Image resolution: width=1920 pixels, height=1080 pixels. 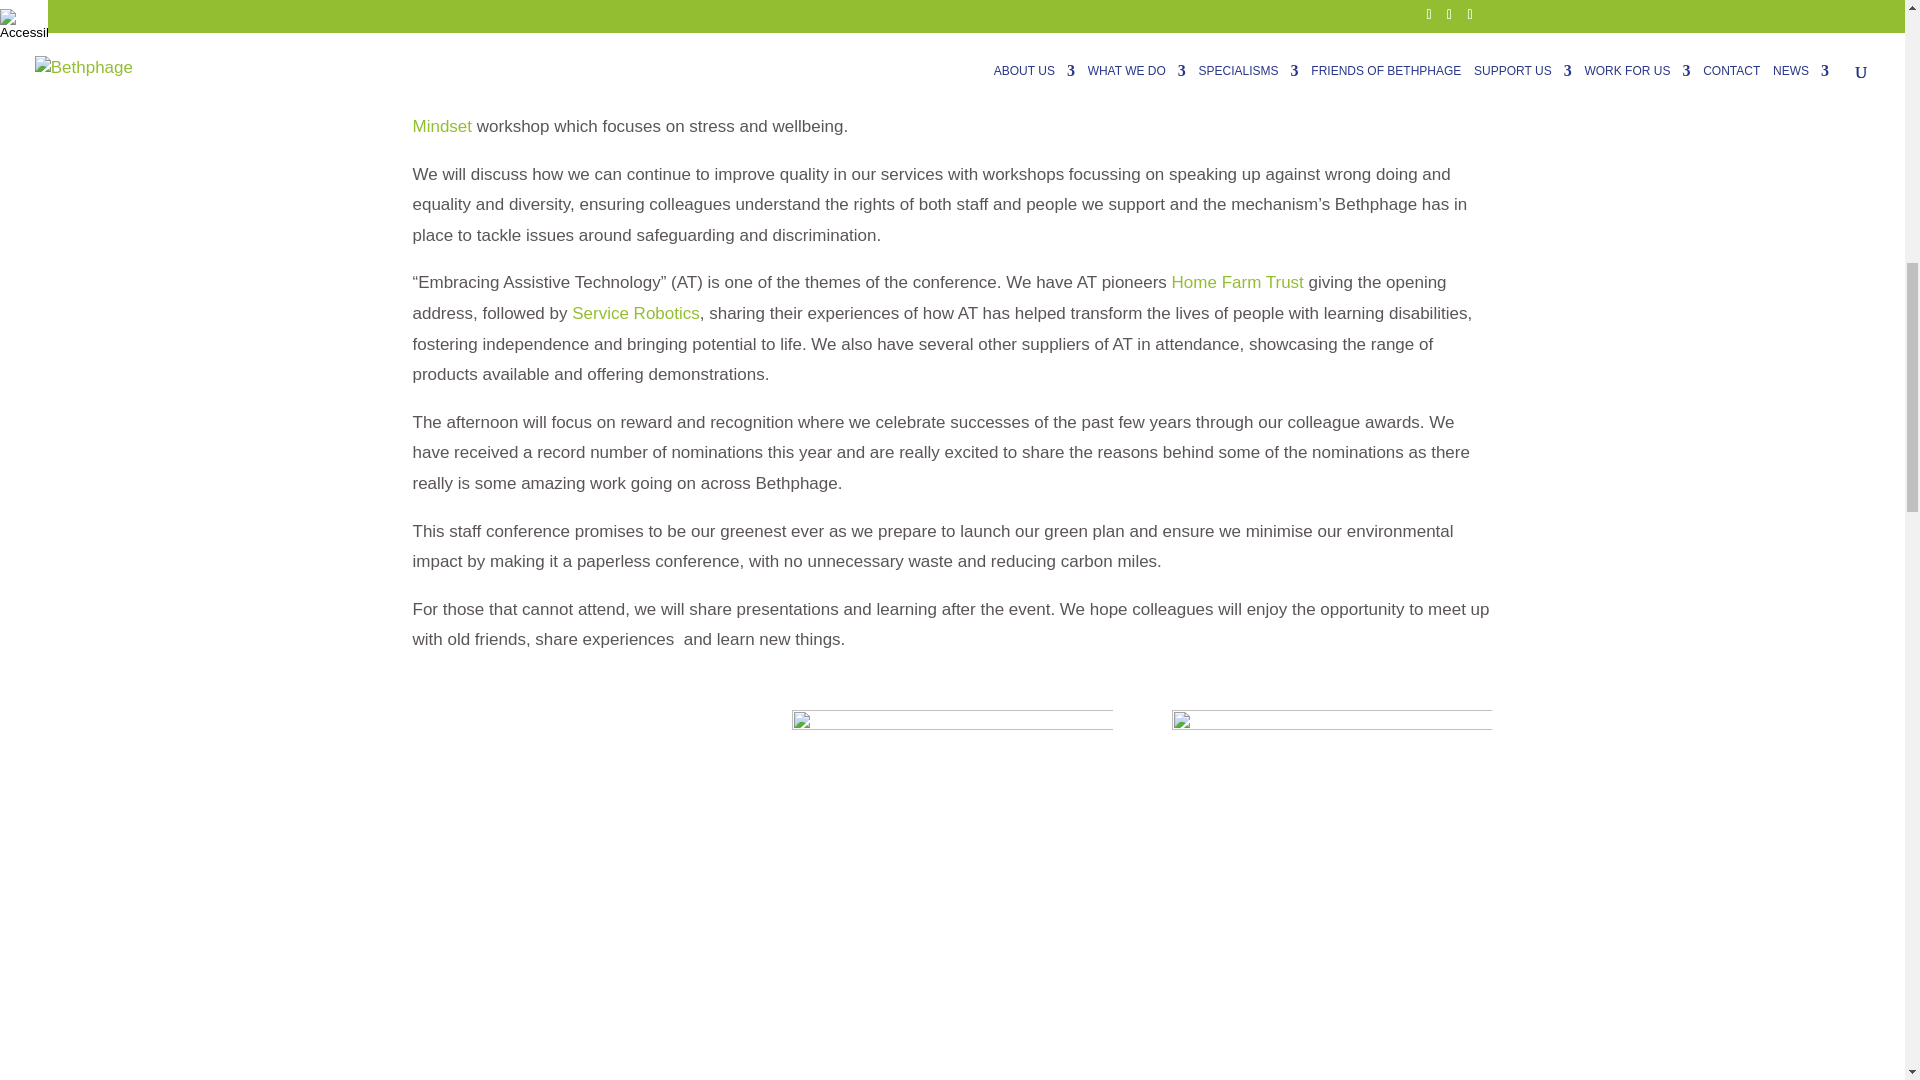 I want to click on Service Robotics, so click(x=636, y=312).